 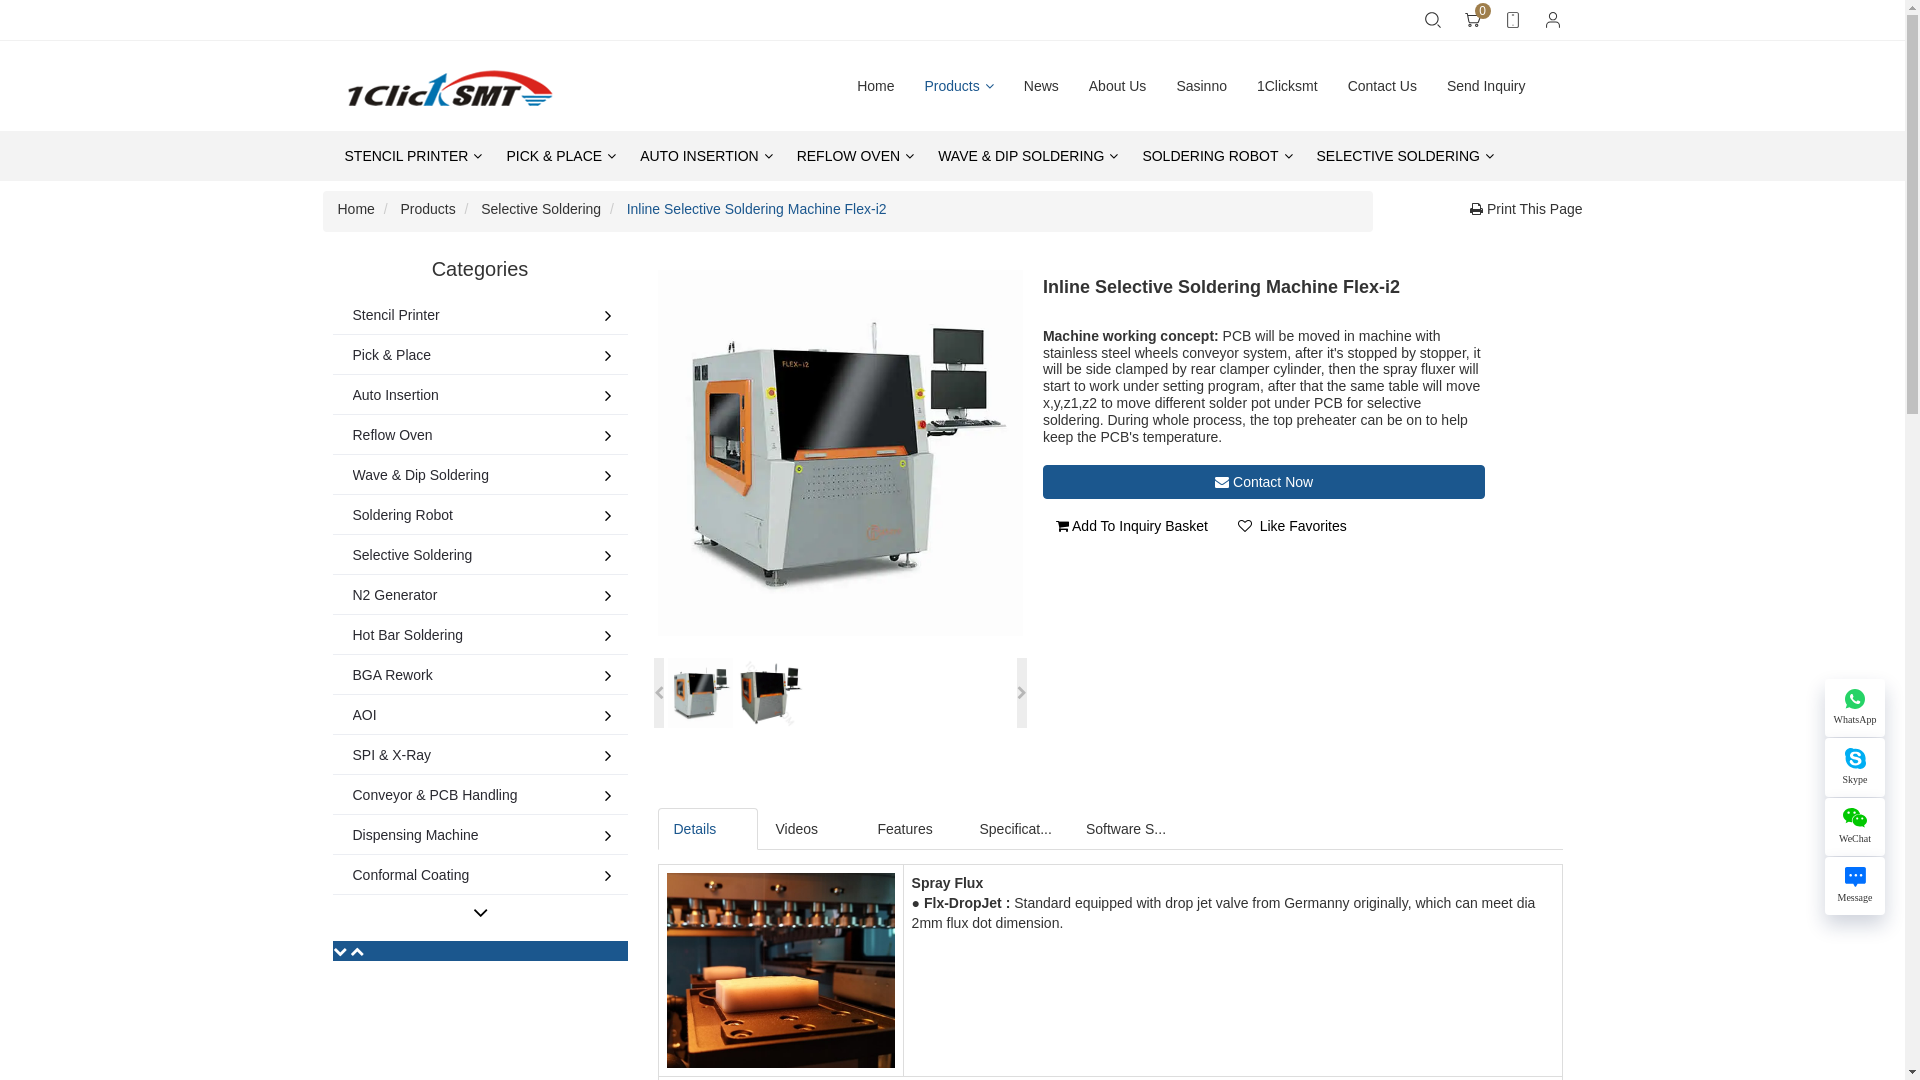 I want to click on Hot Bar Soldering, so click(x=442, y=634).